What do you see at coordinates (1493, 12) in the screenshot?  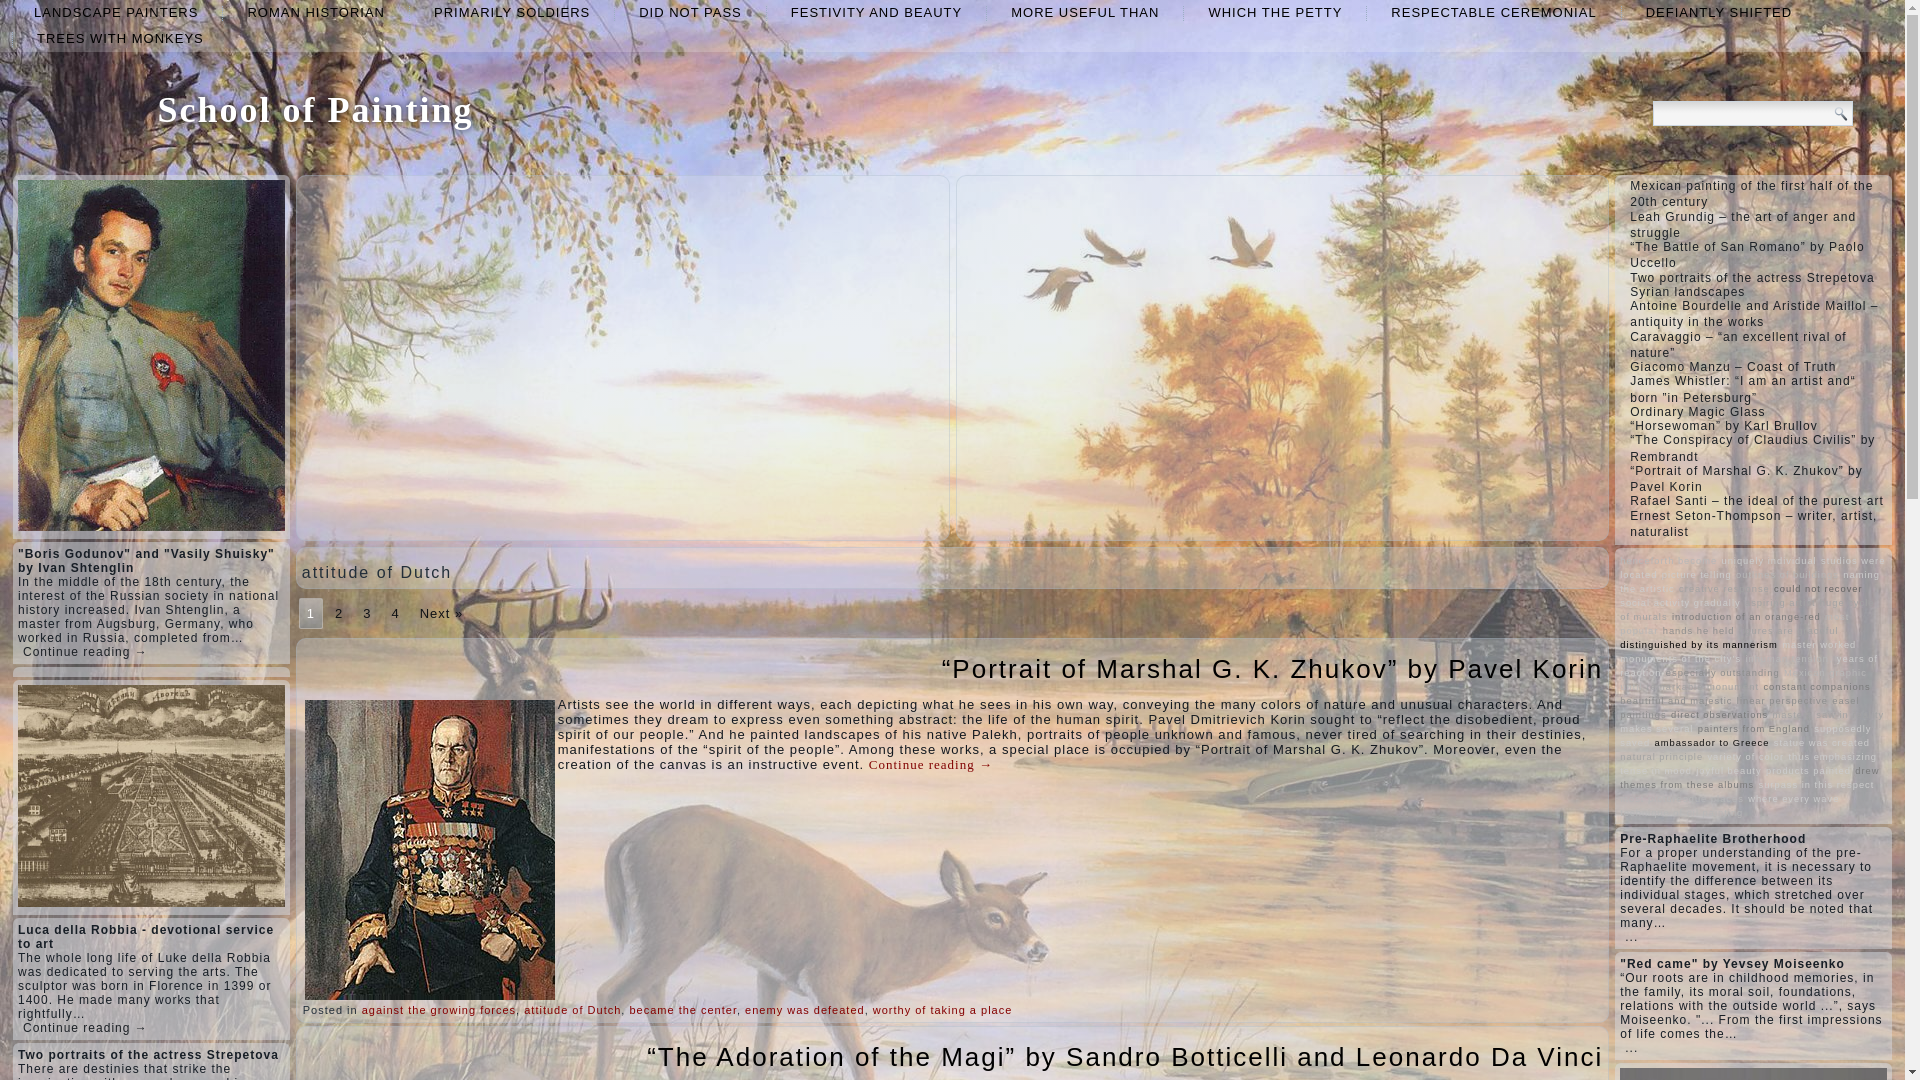 I see `respectable ceremonial` at bounding box center [1493, 12].